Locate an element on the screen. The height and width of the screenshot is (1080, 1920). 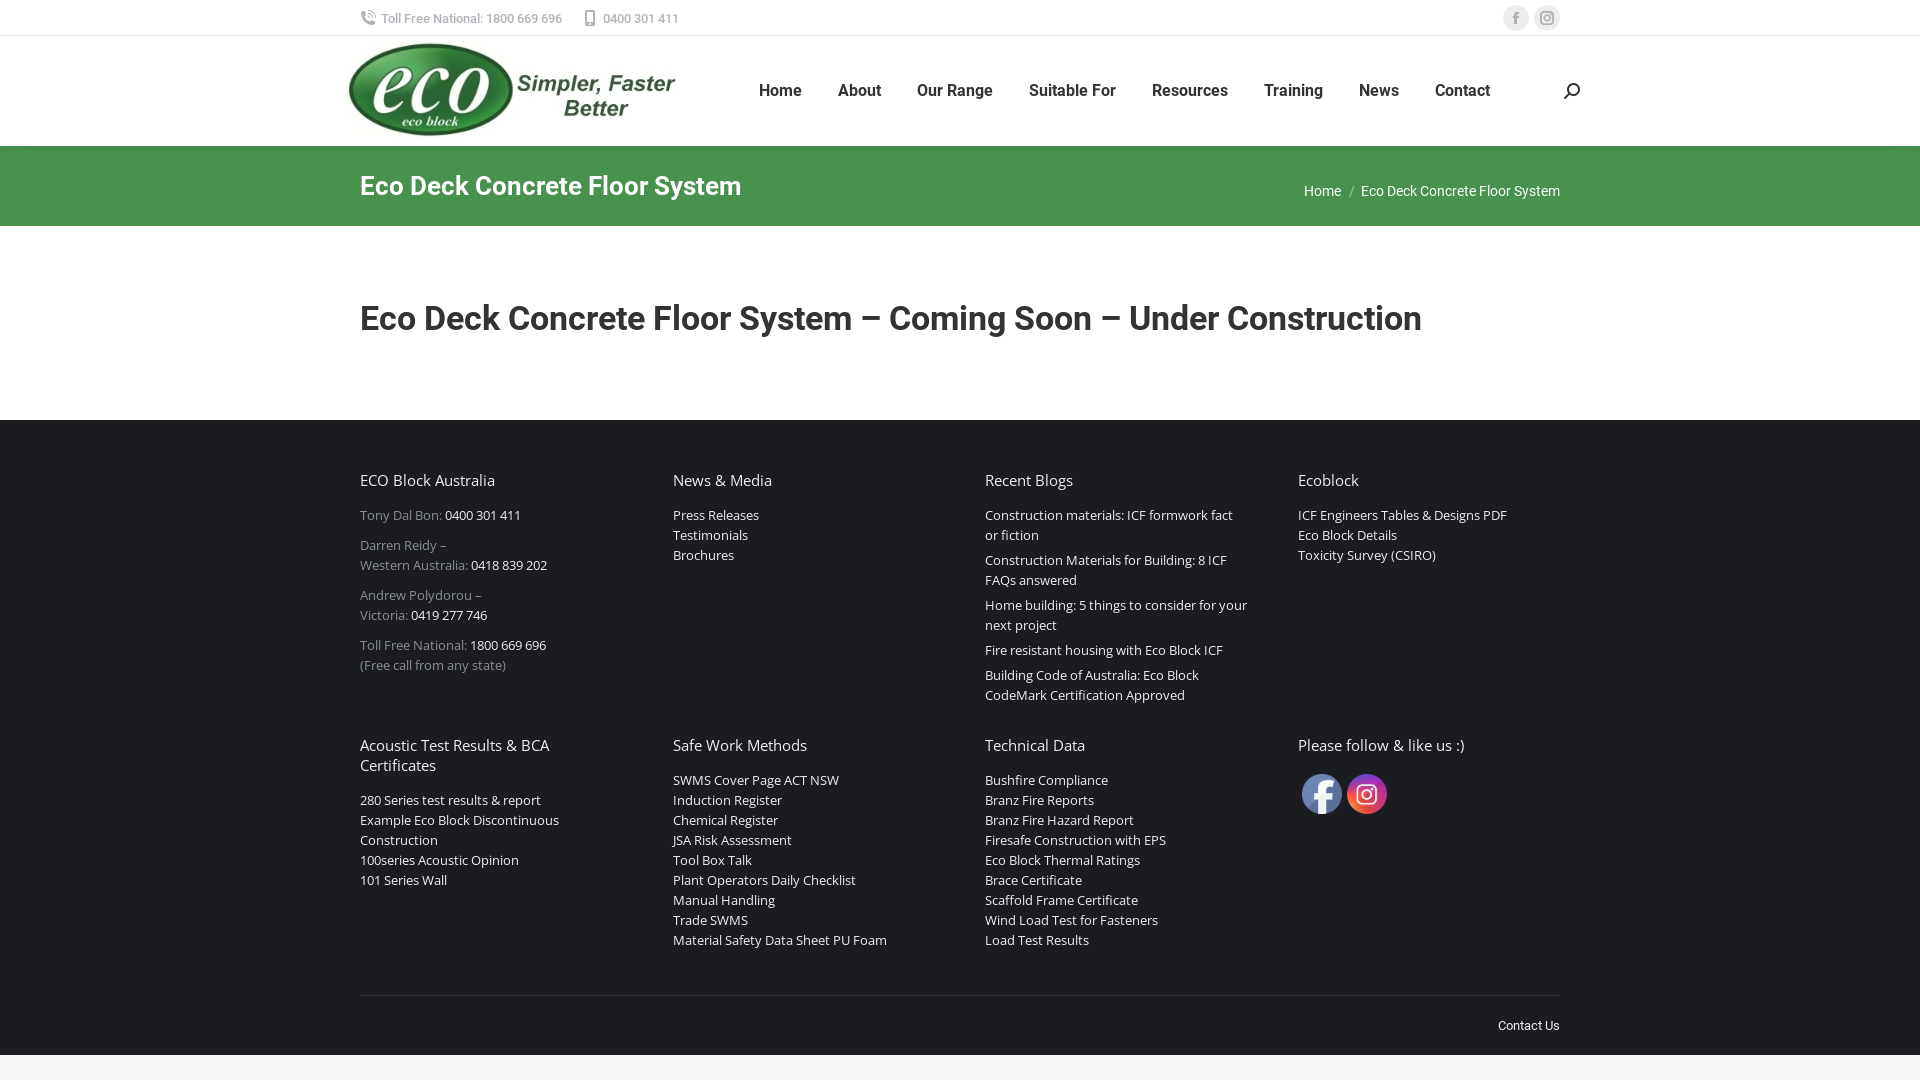
Toxicity Survey (CSIRO) is located at coordinates (1367, 555).